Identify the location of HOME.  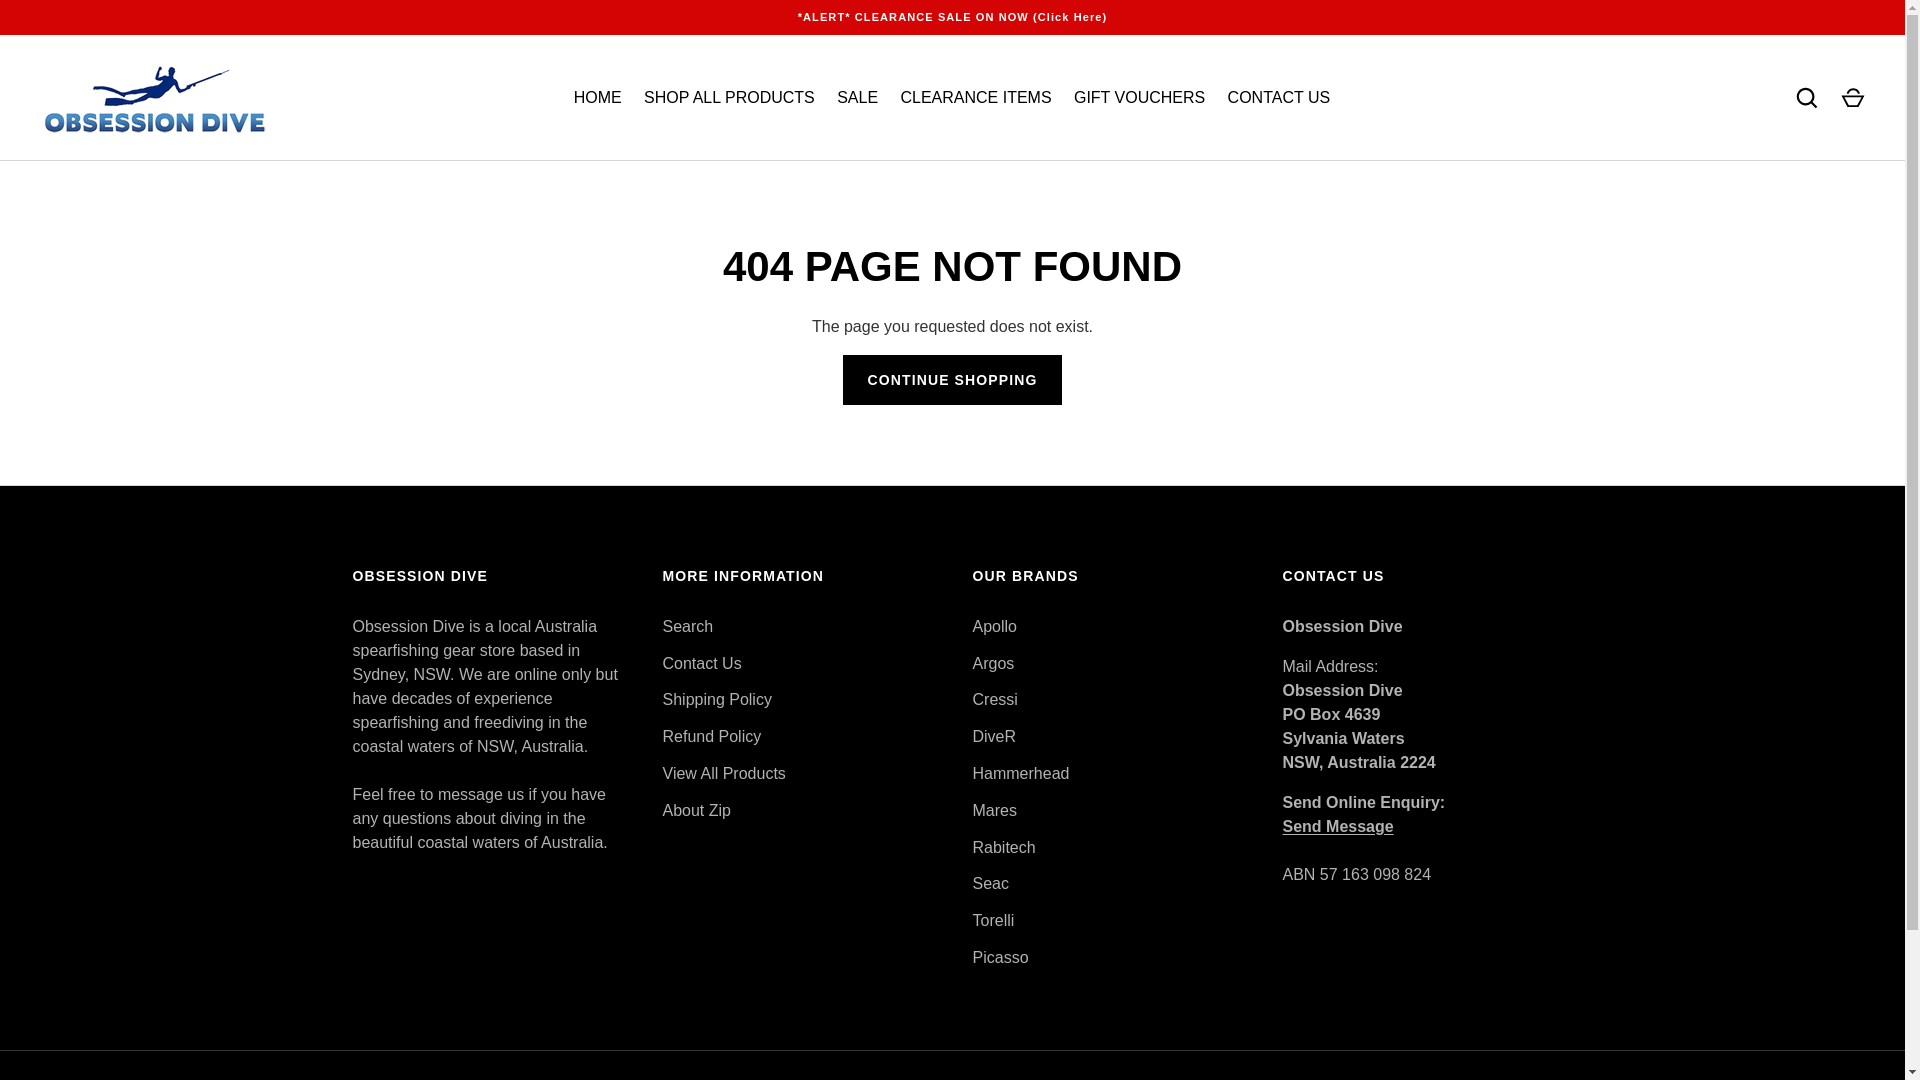
(596, 98).